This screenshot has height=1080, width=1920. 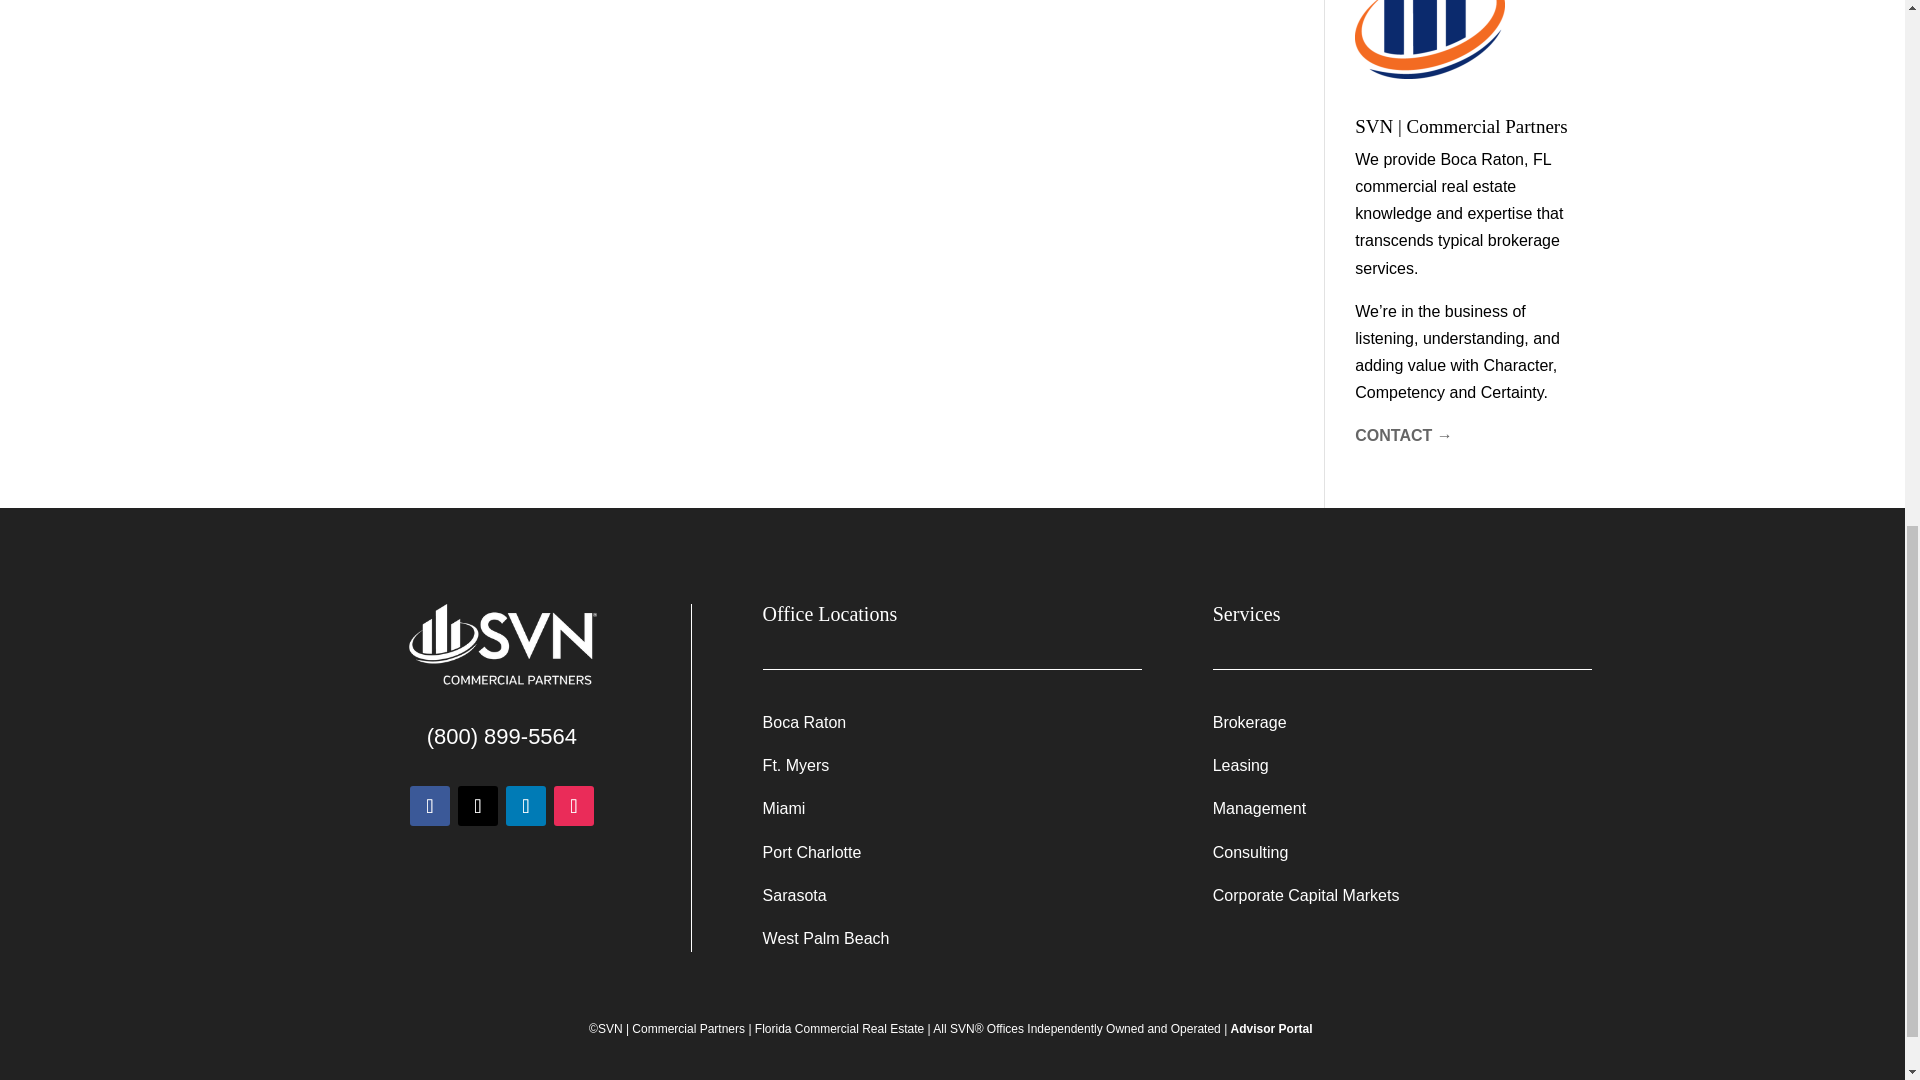 I want to click on Follow on Instagram, so click(x=574, y=806).